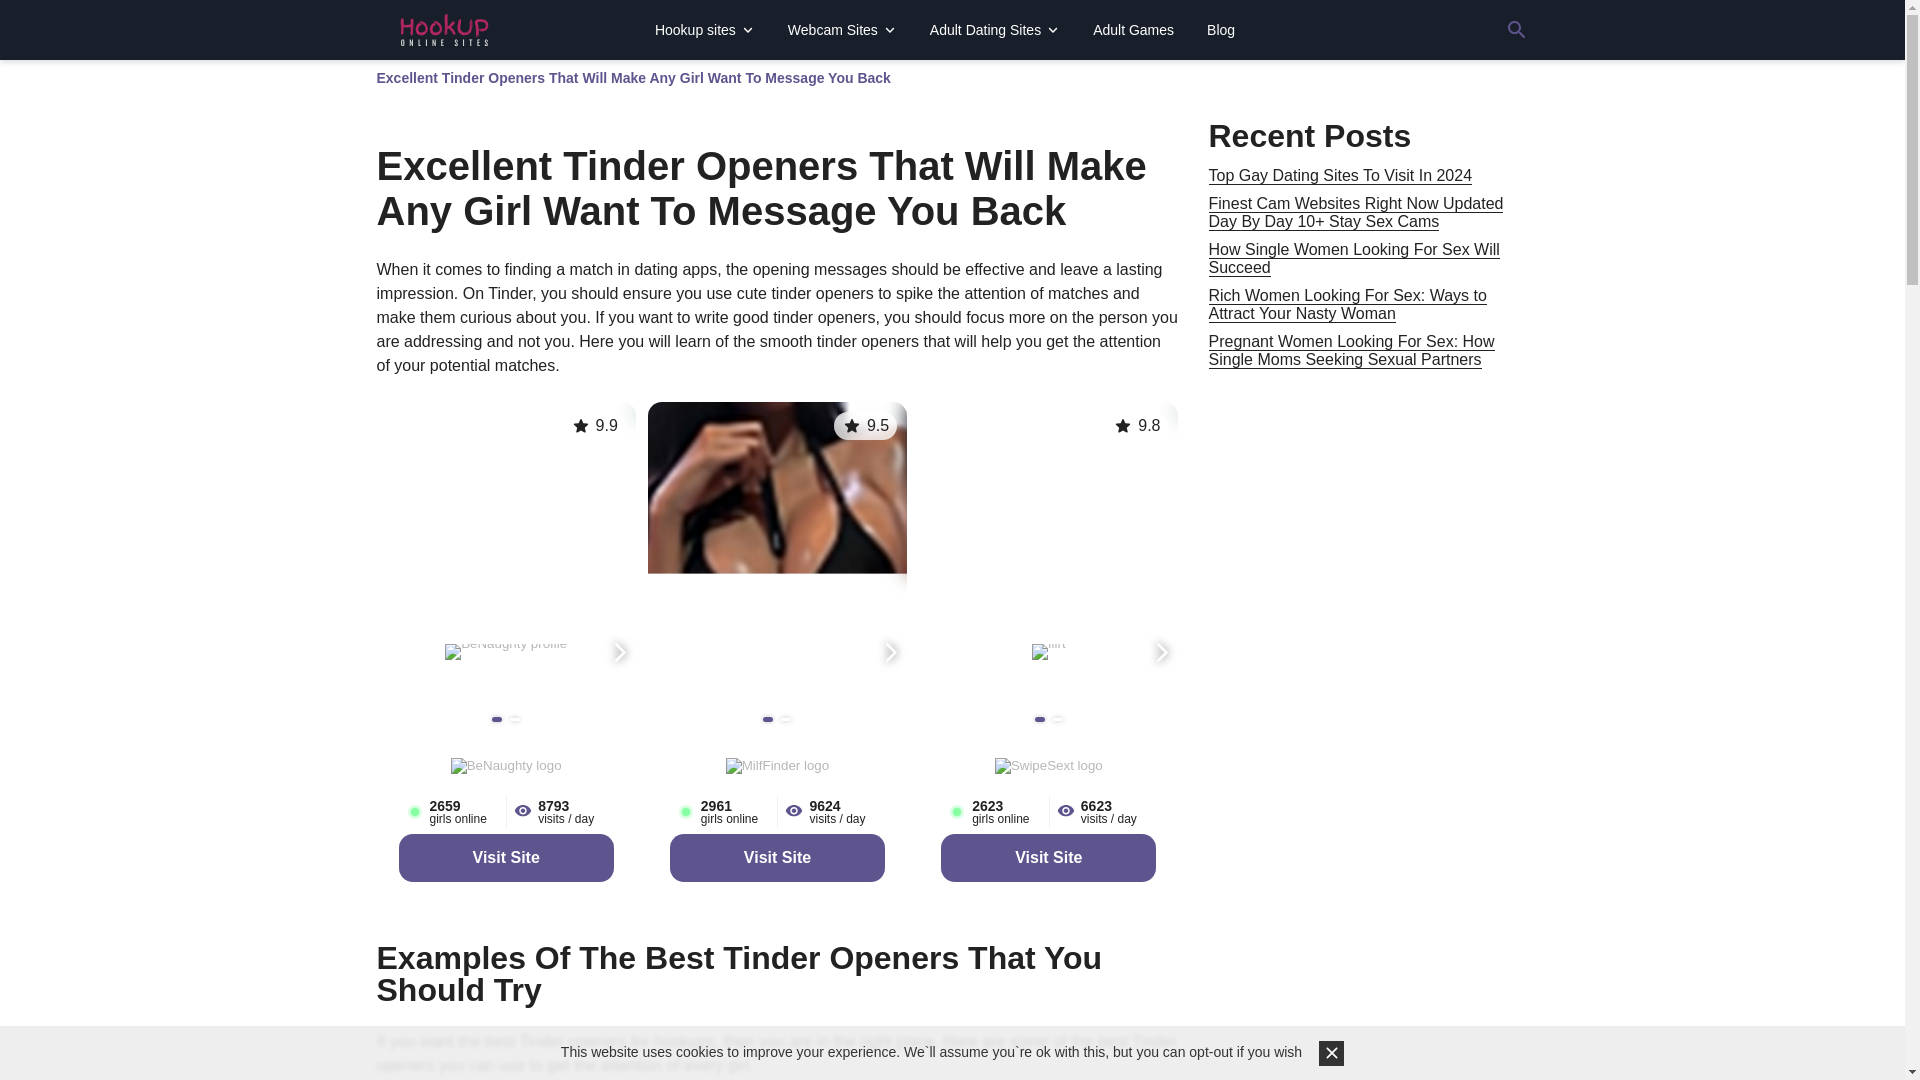  Describe the element at coordinates (705, 29) in the screenshot. I see `Hookup sites` at that location.